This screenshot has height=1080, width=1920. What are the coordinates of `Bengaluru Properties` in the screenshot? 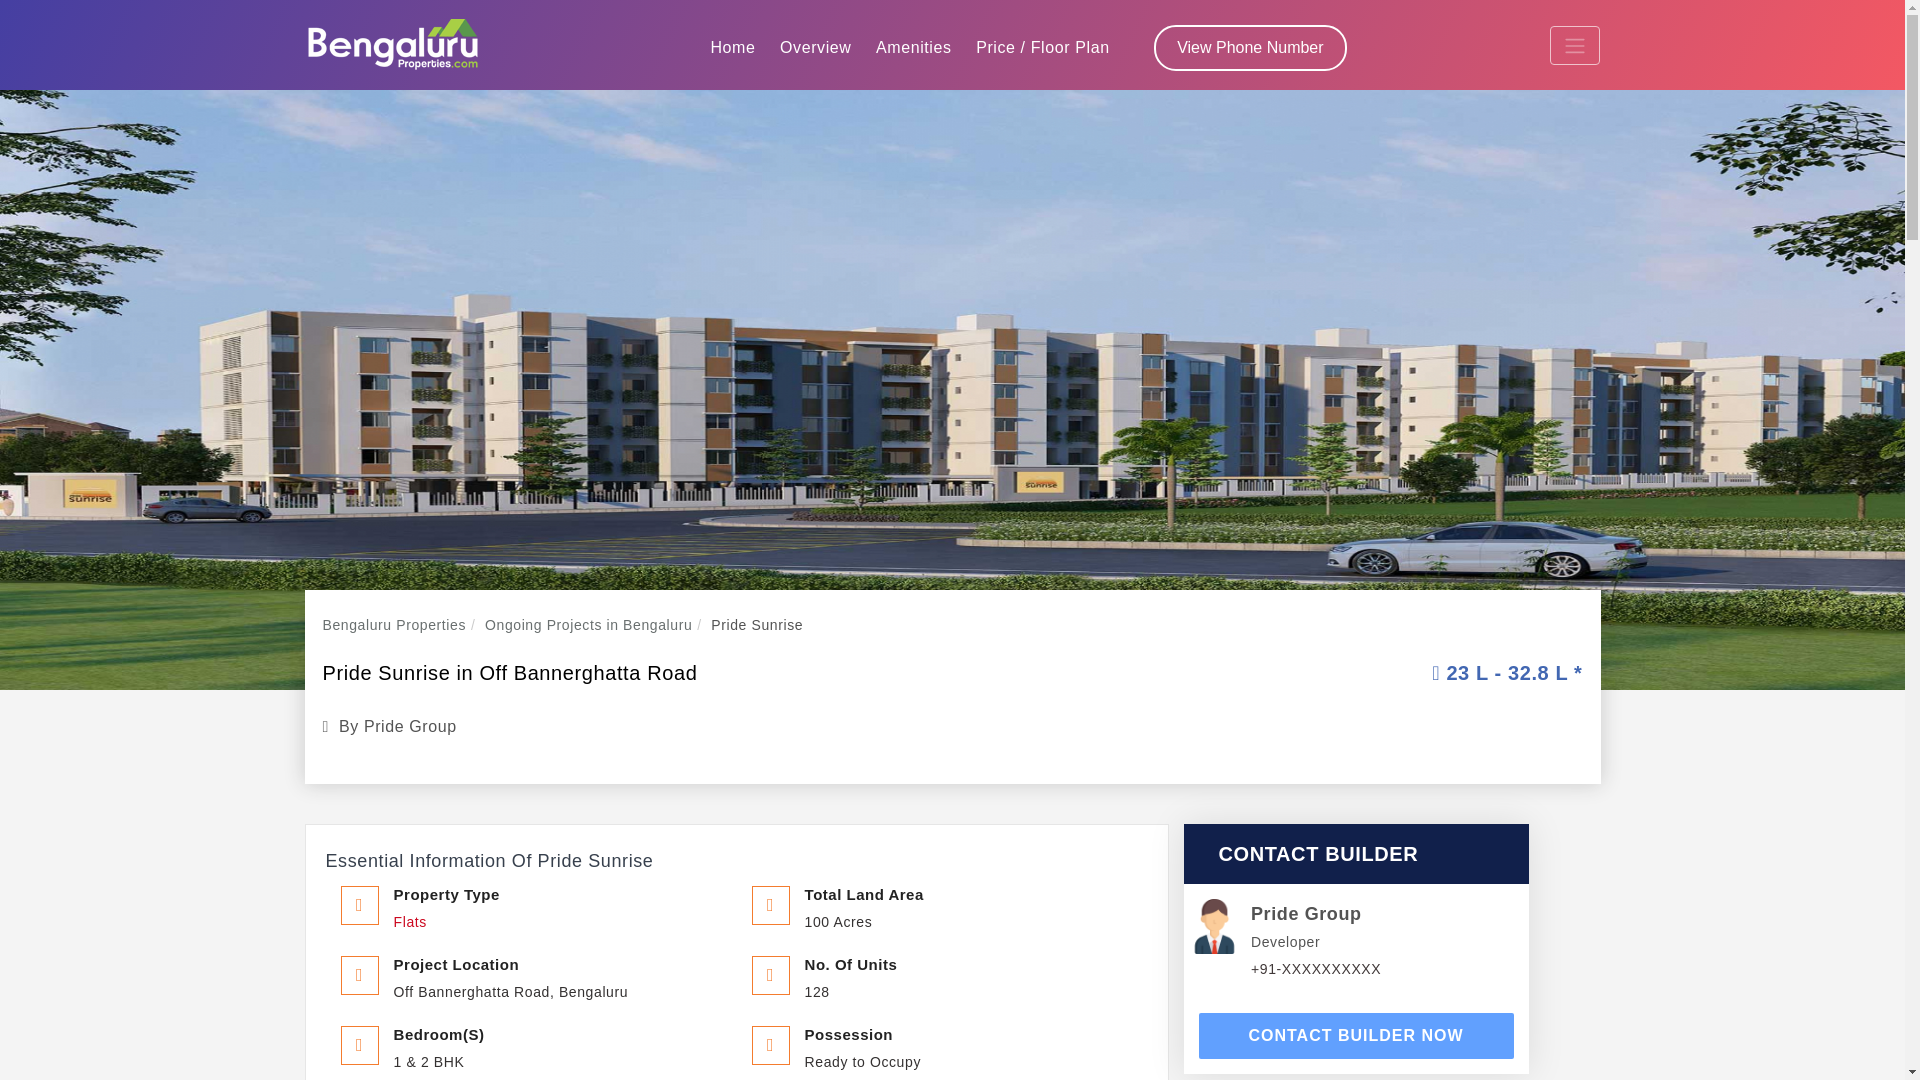 It's located at (392, 45).